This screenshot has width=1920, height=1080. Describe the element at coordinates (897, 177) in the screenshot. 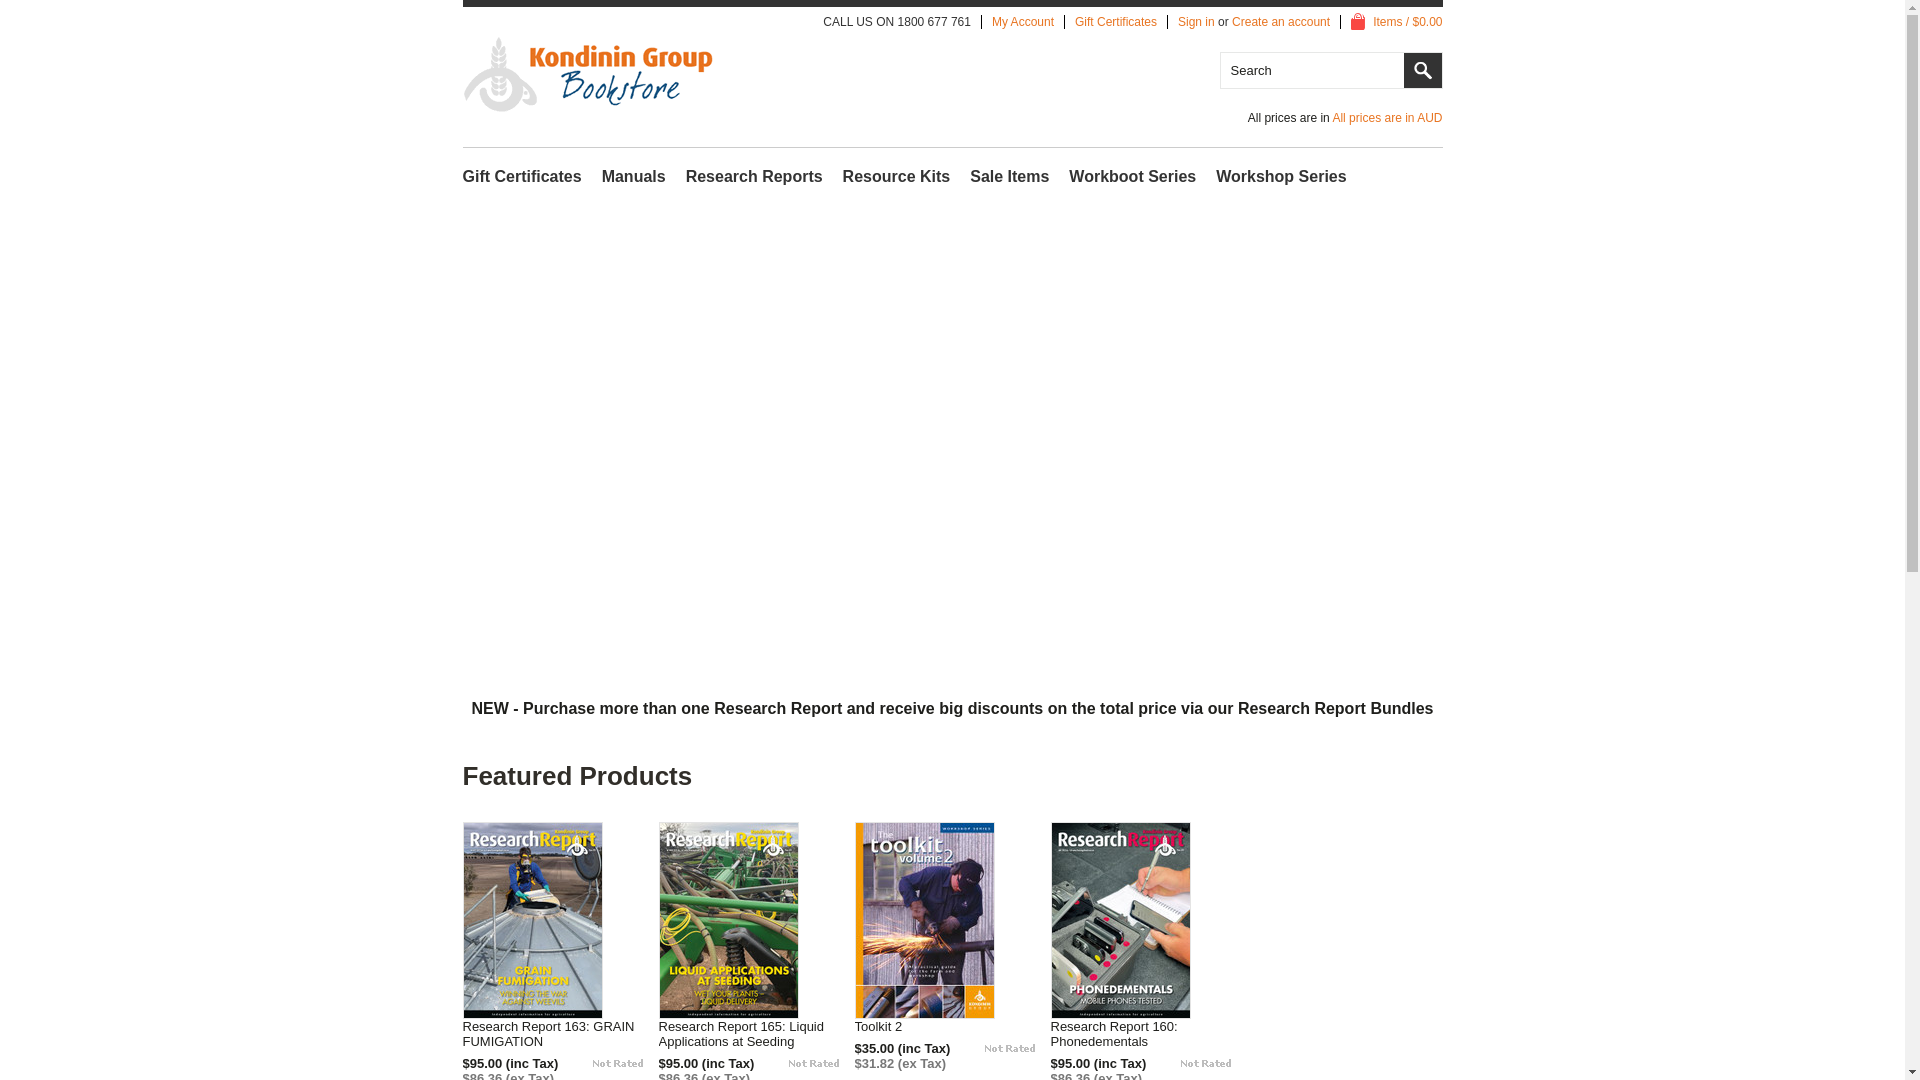

I see `Resource Kits` at that location.